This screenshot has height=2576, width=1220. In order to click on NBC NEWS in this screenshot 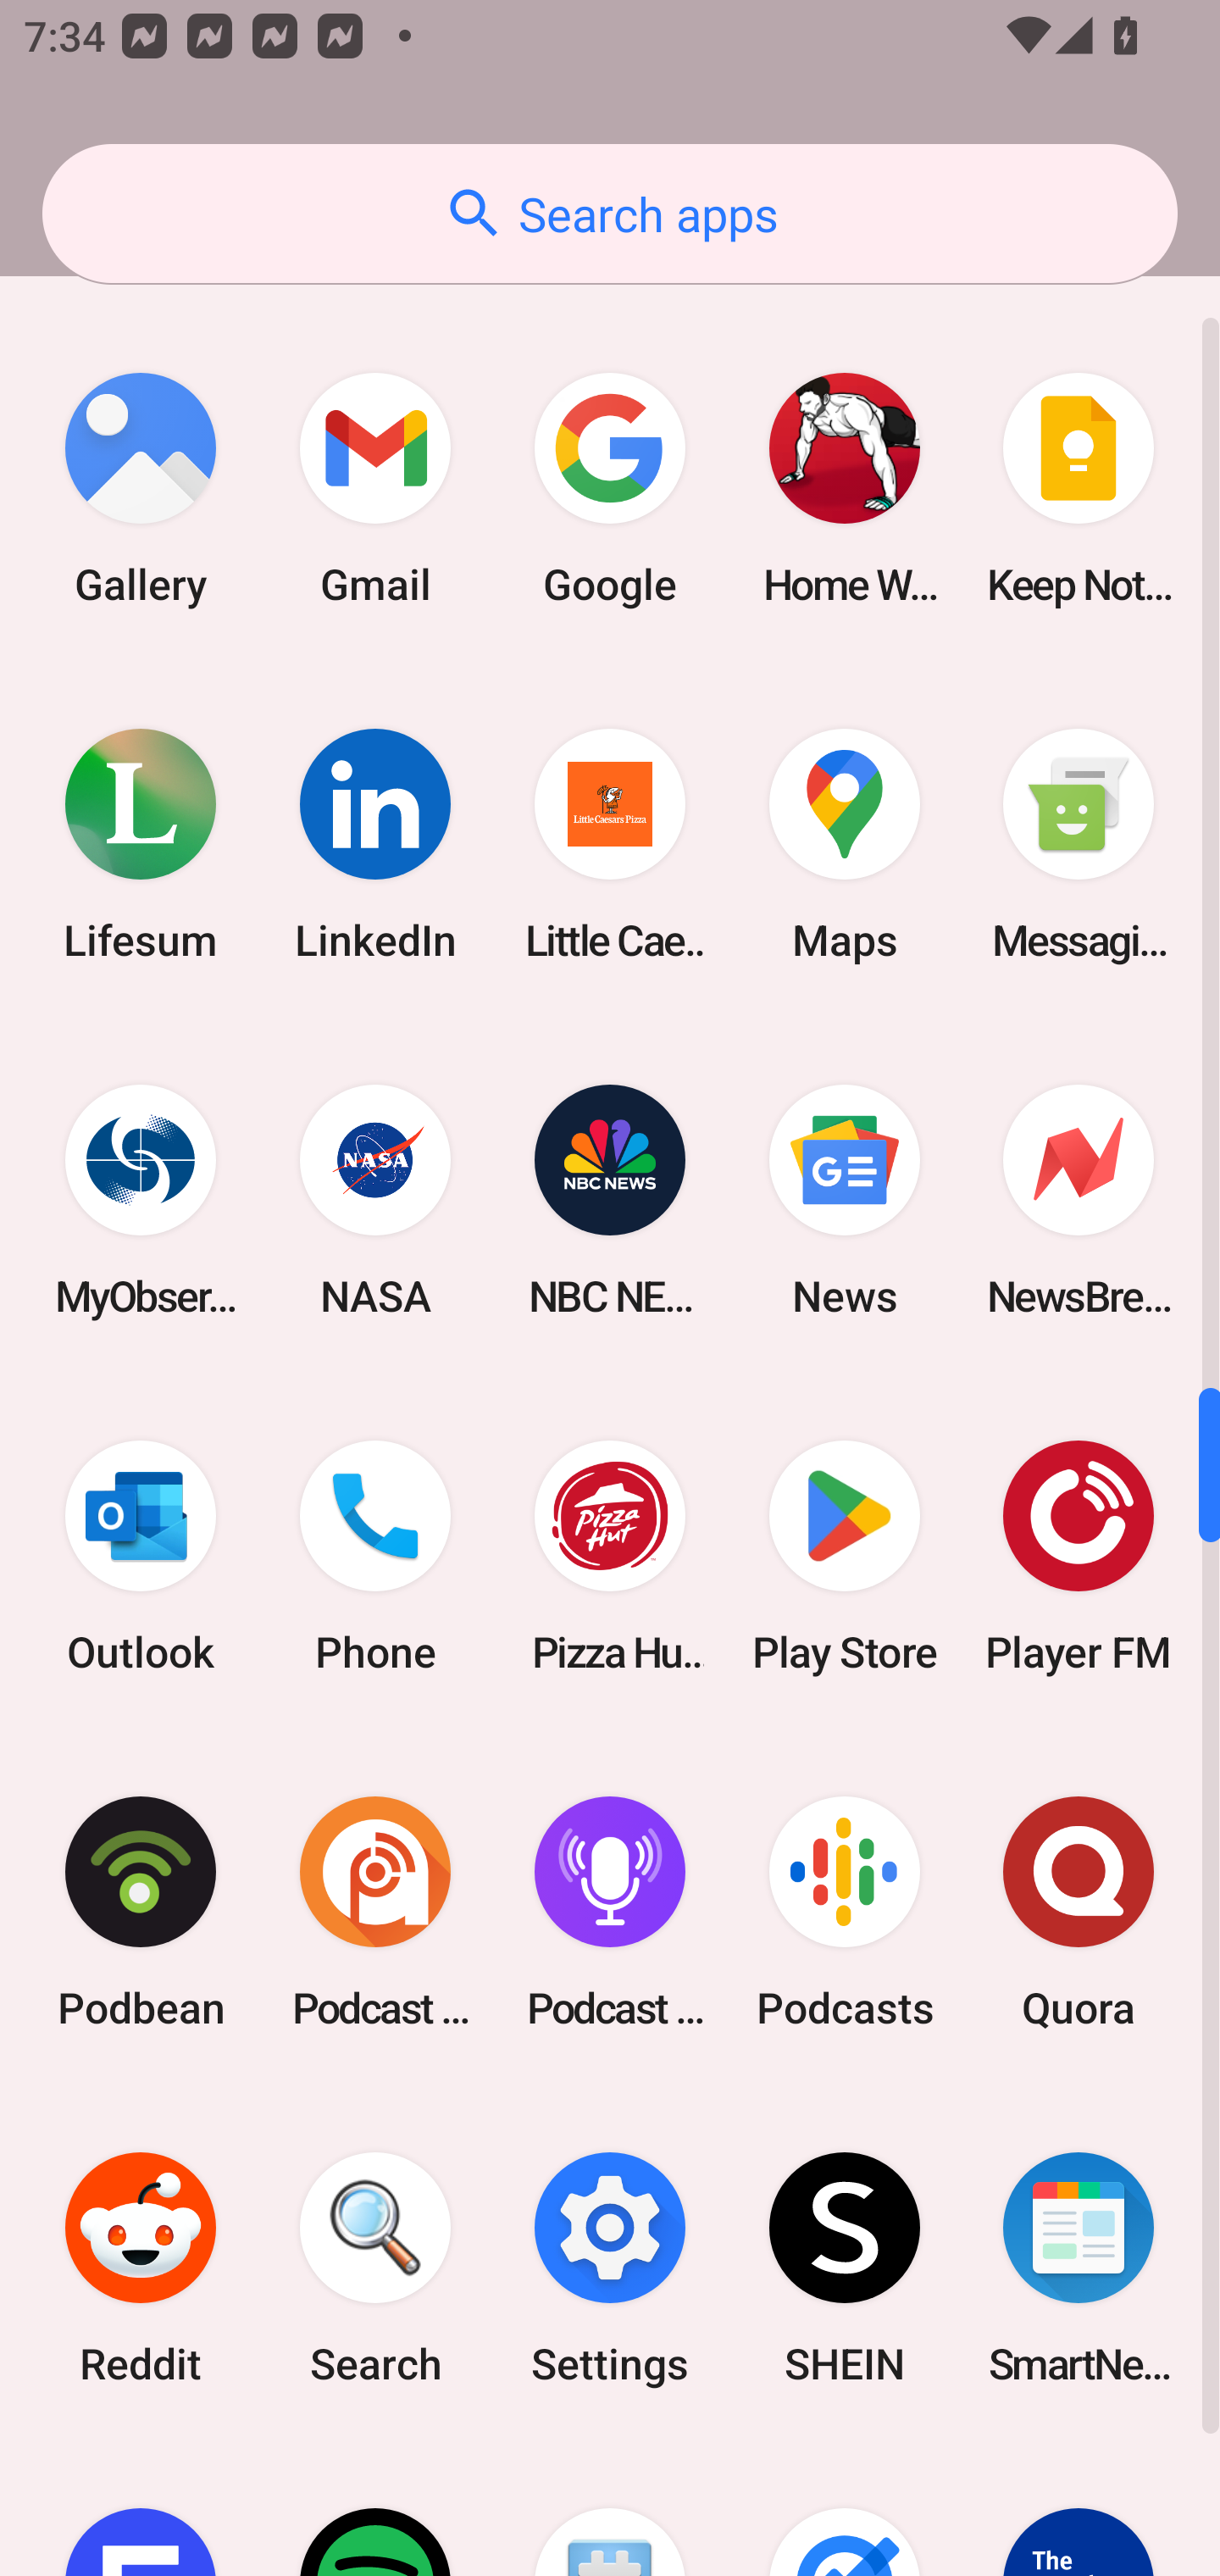, I will do `click(610, 1200)`.